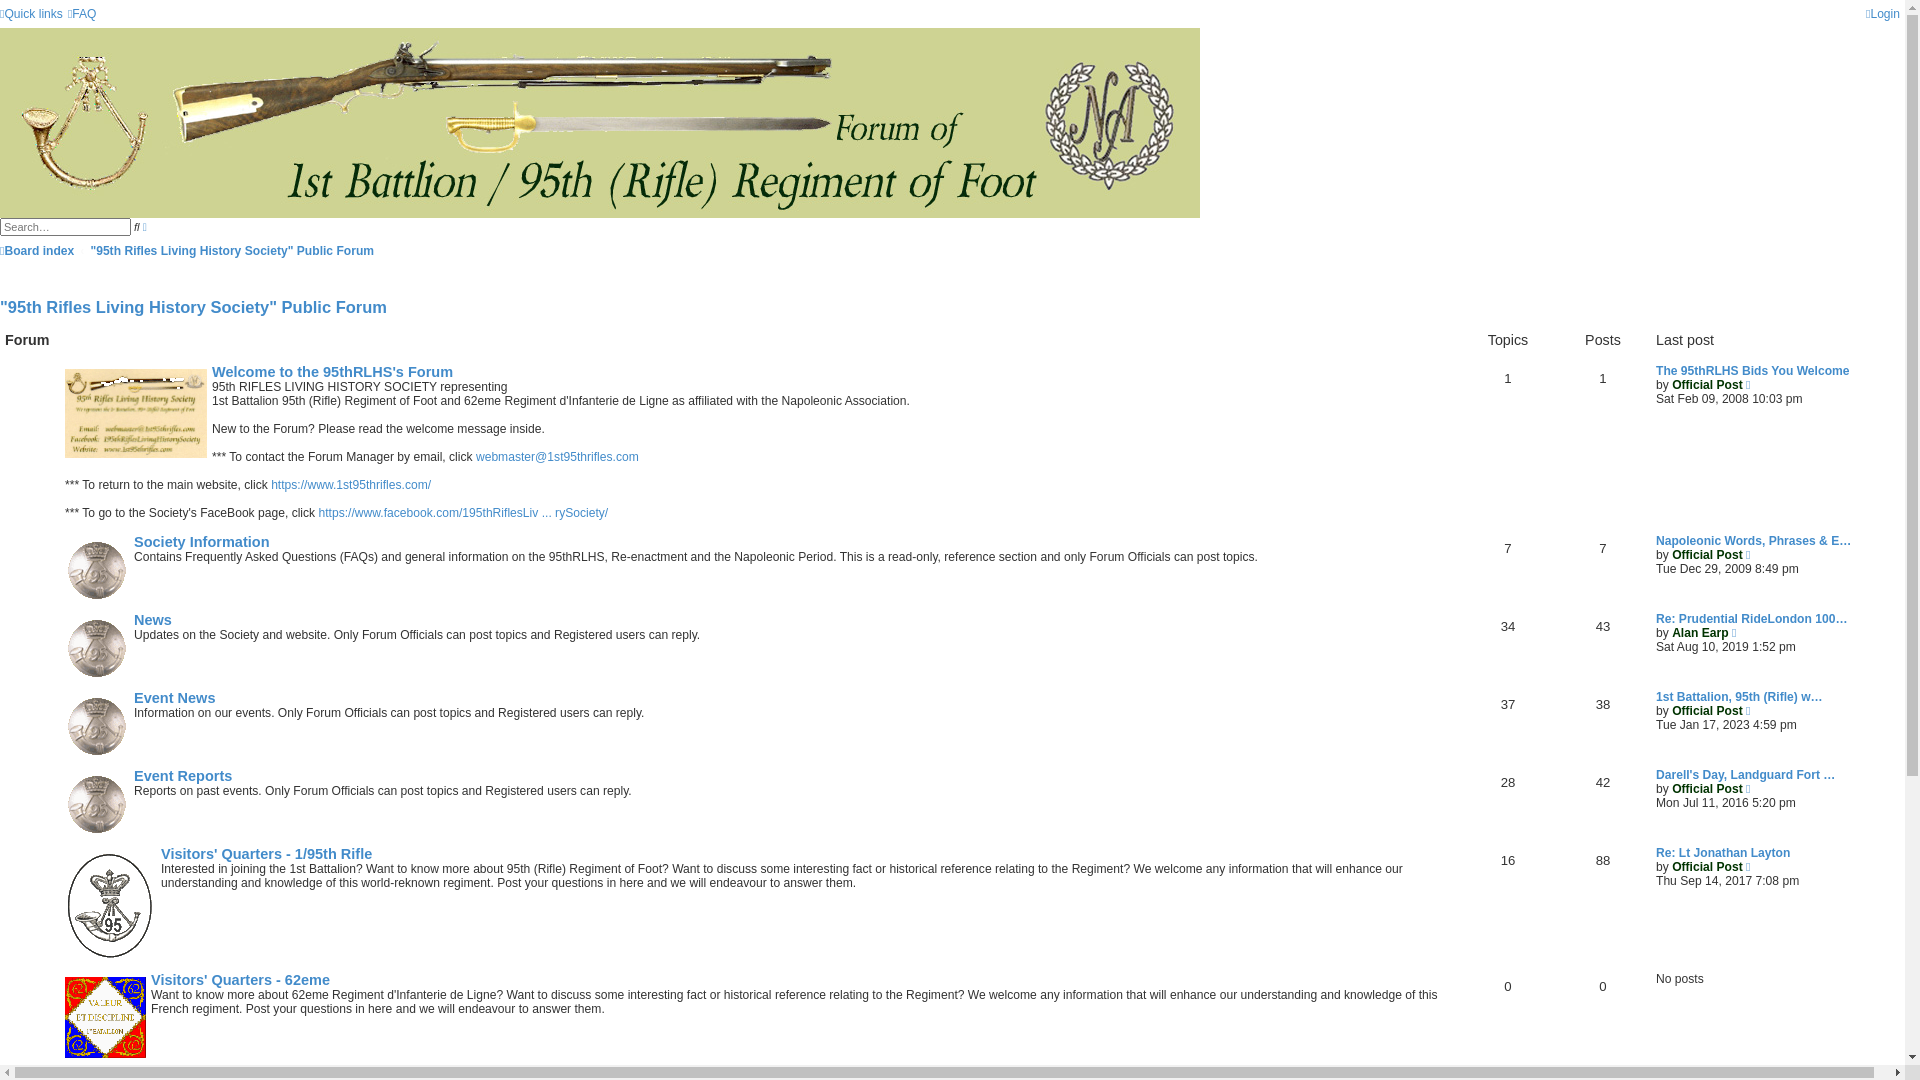 The image size is (1920, 1080). I want to click on View the latest post, so click(1748, 555).